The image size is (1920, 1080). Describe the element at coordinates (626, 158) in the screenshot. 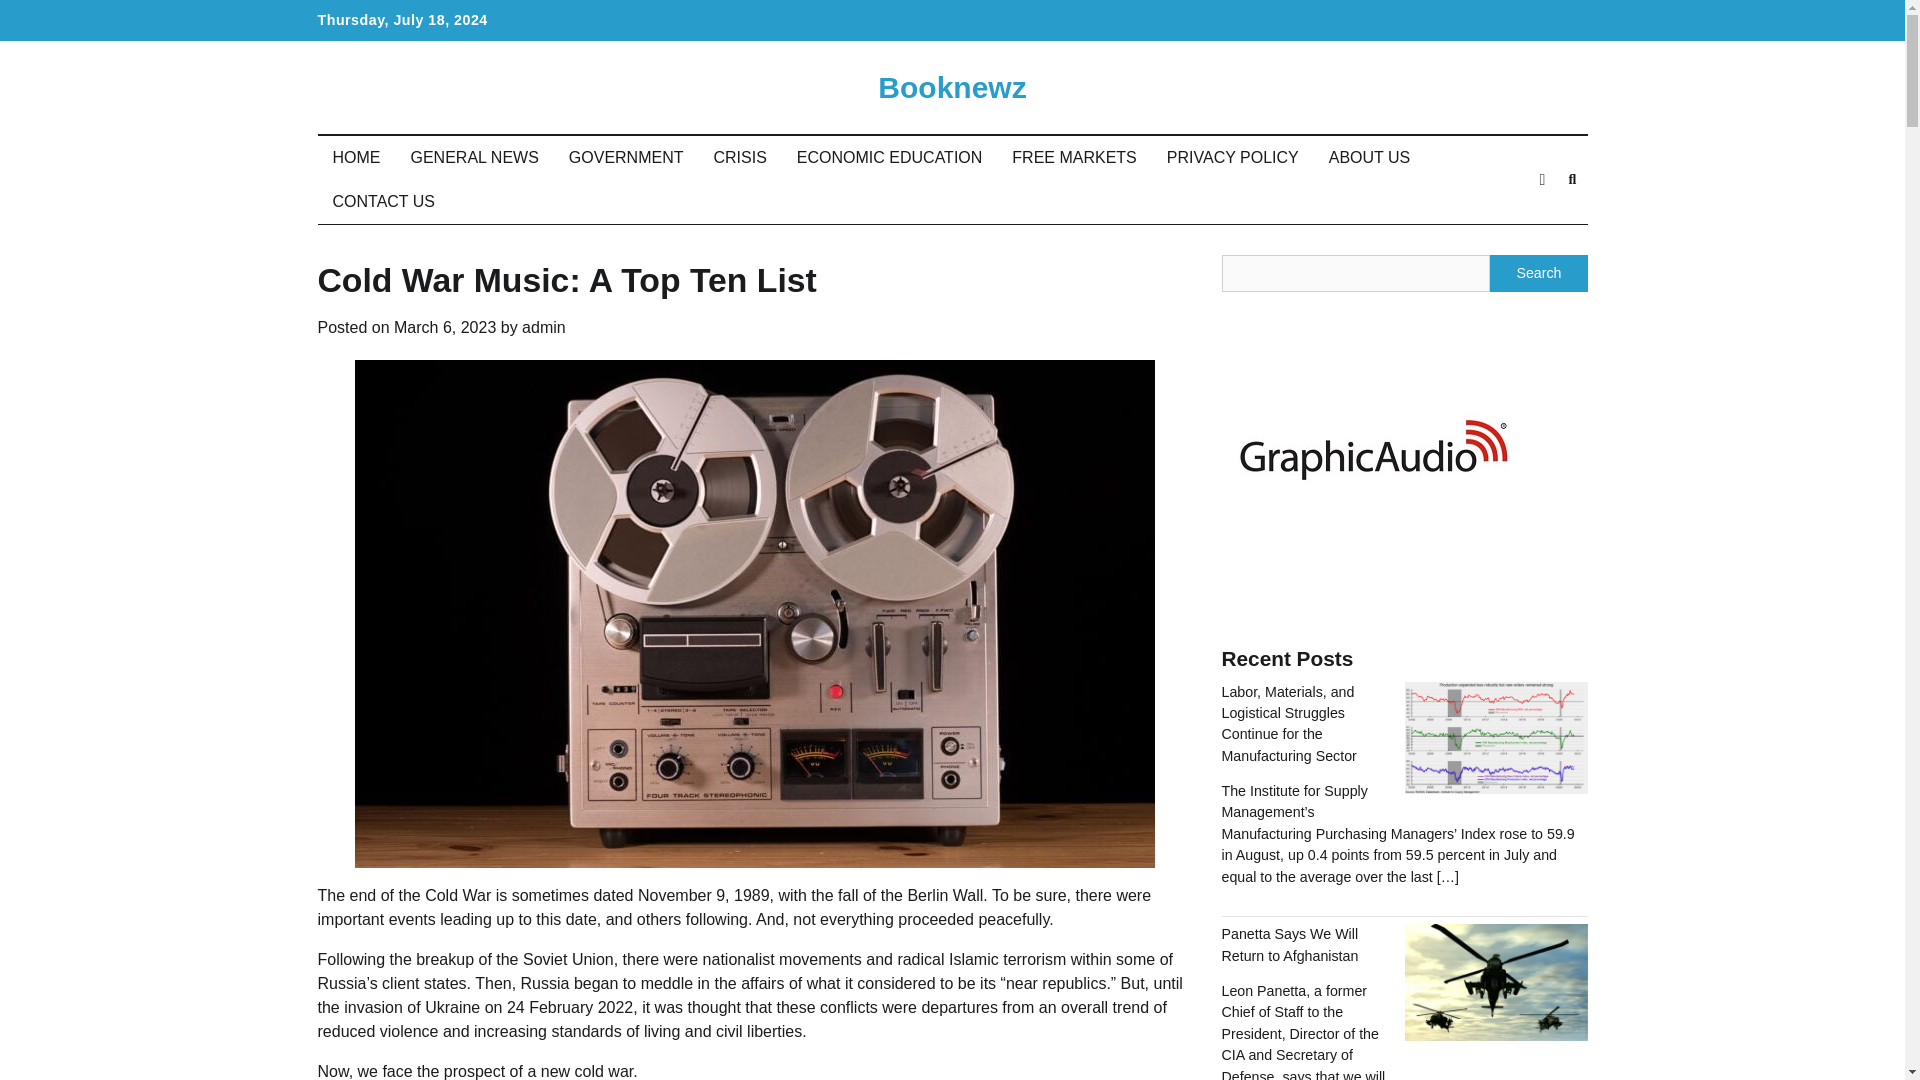

I see `GOVERNMENT` at that location.